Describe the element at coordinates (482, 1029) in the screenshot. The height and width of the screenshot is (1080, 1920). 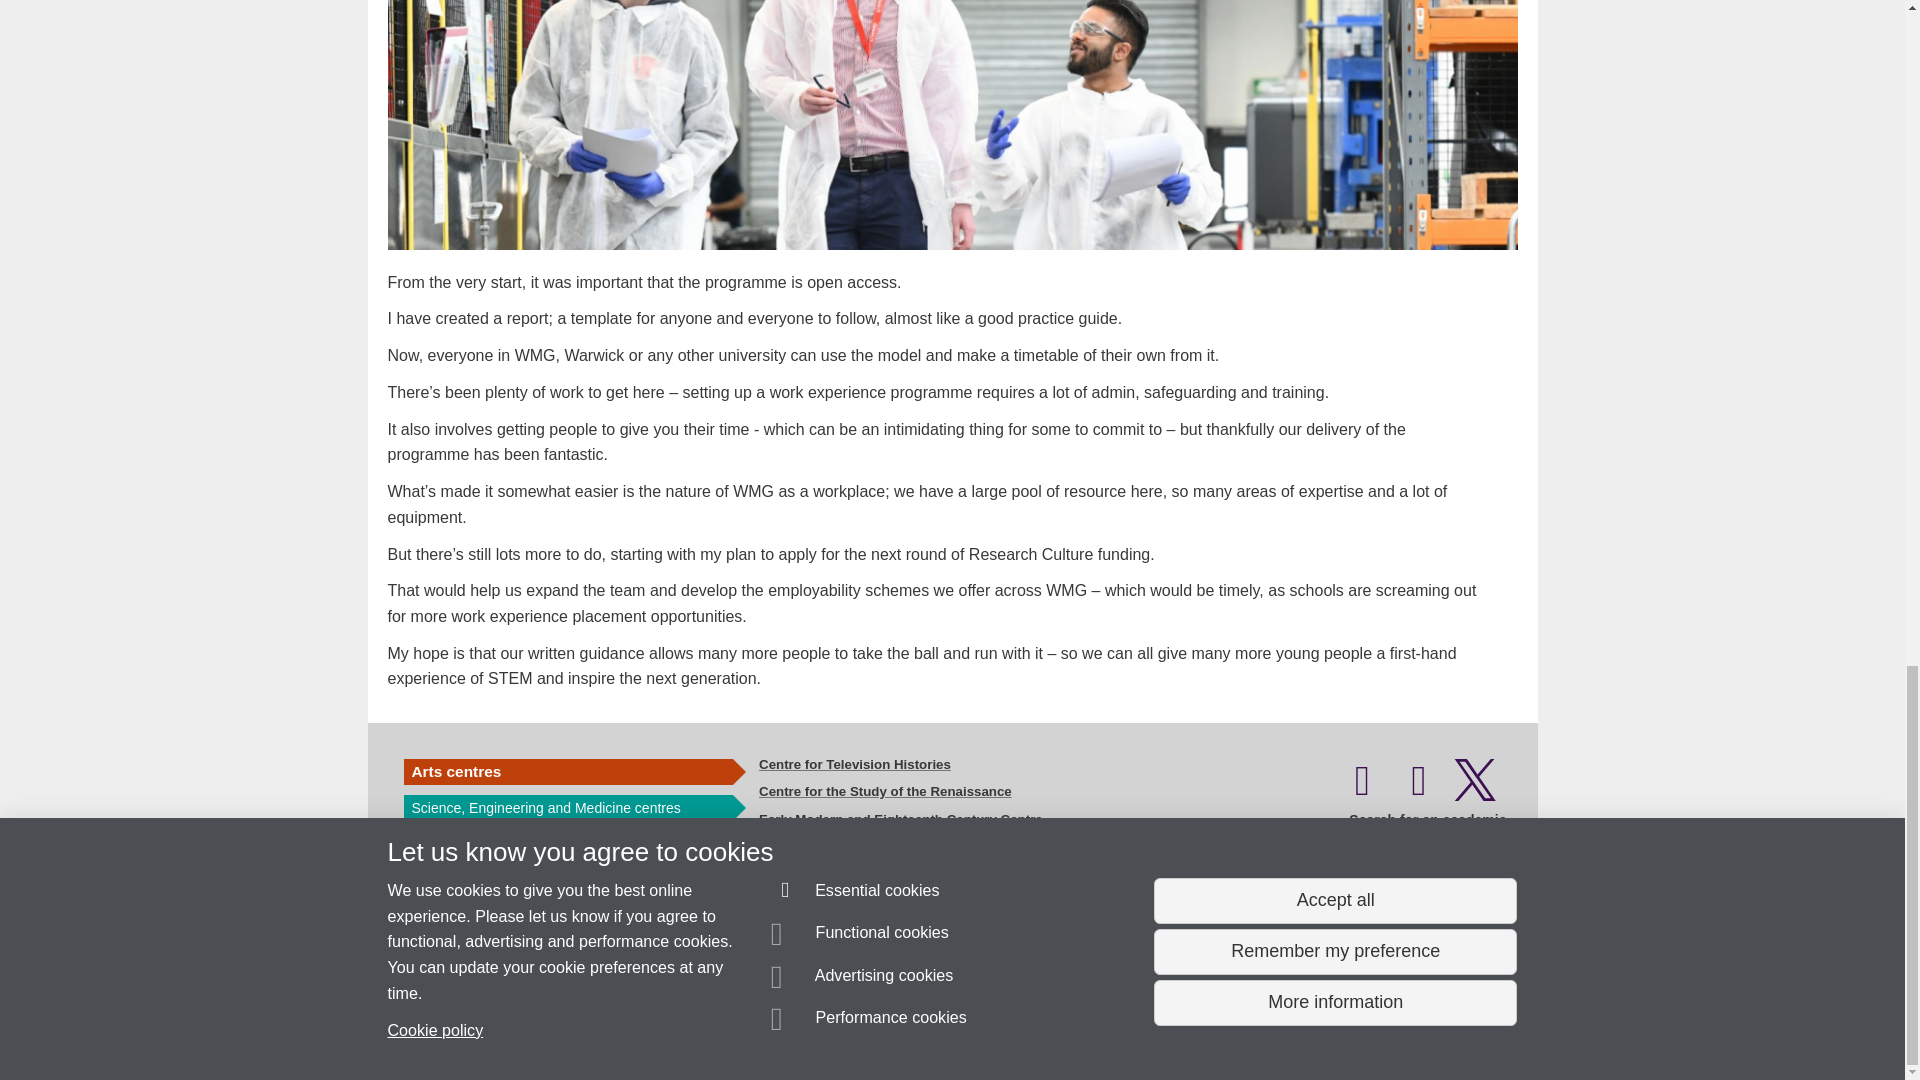
I see `More information about SiteBuilder` at that location.